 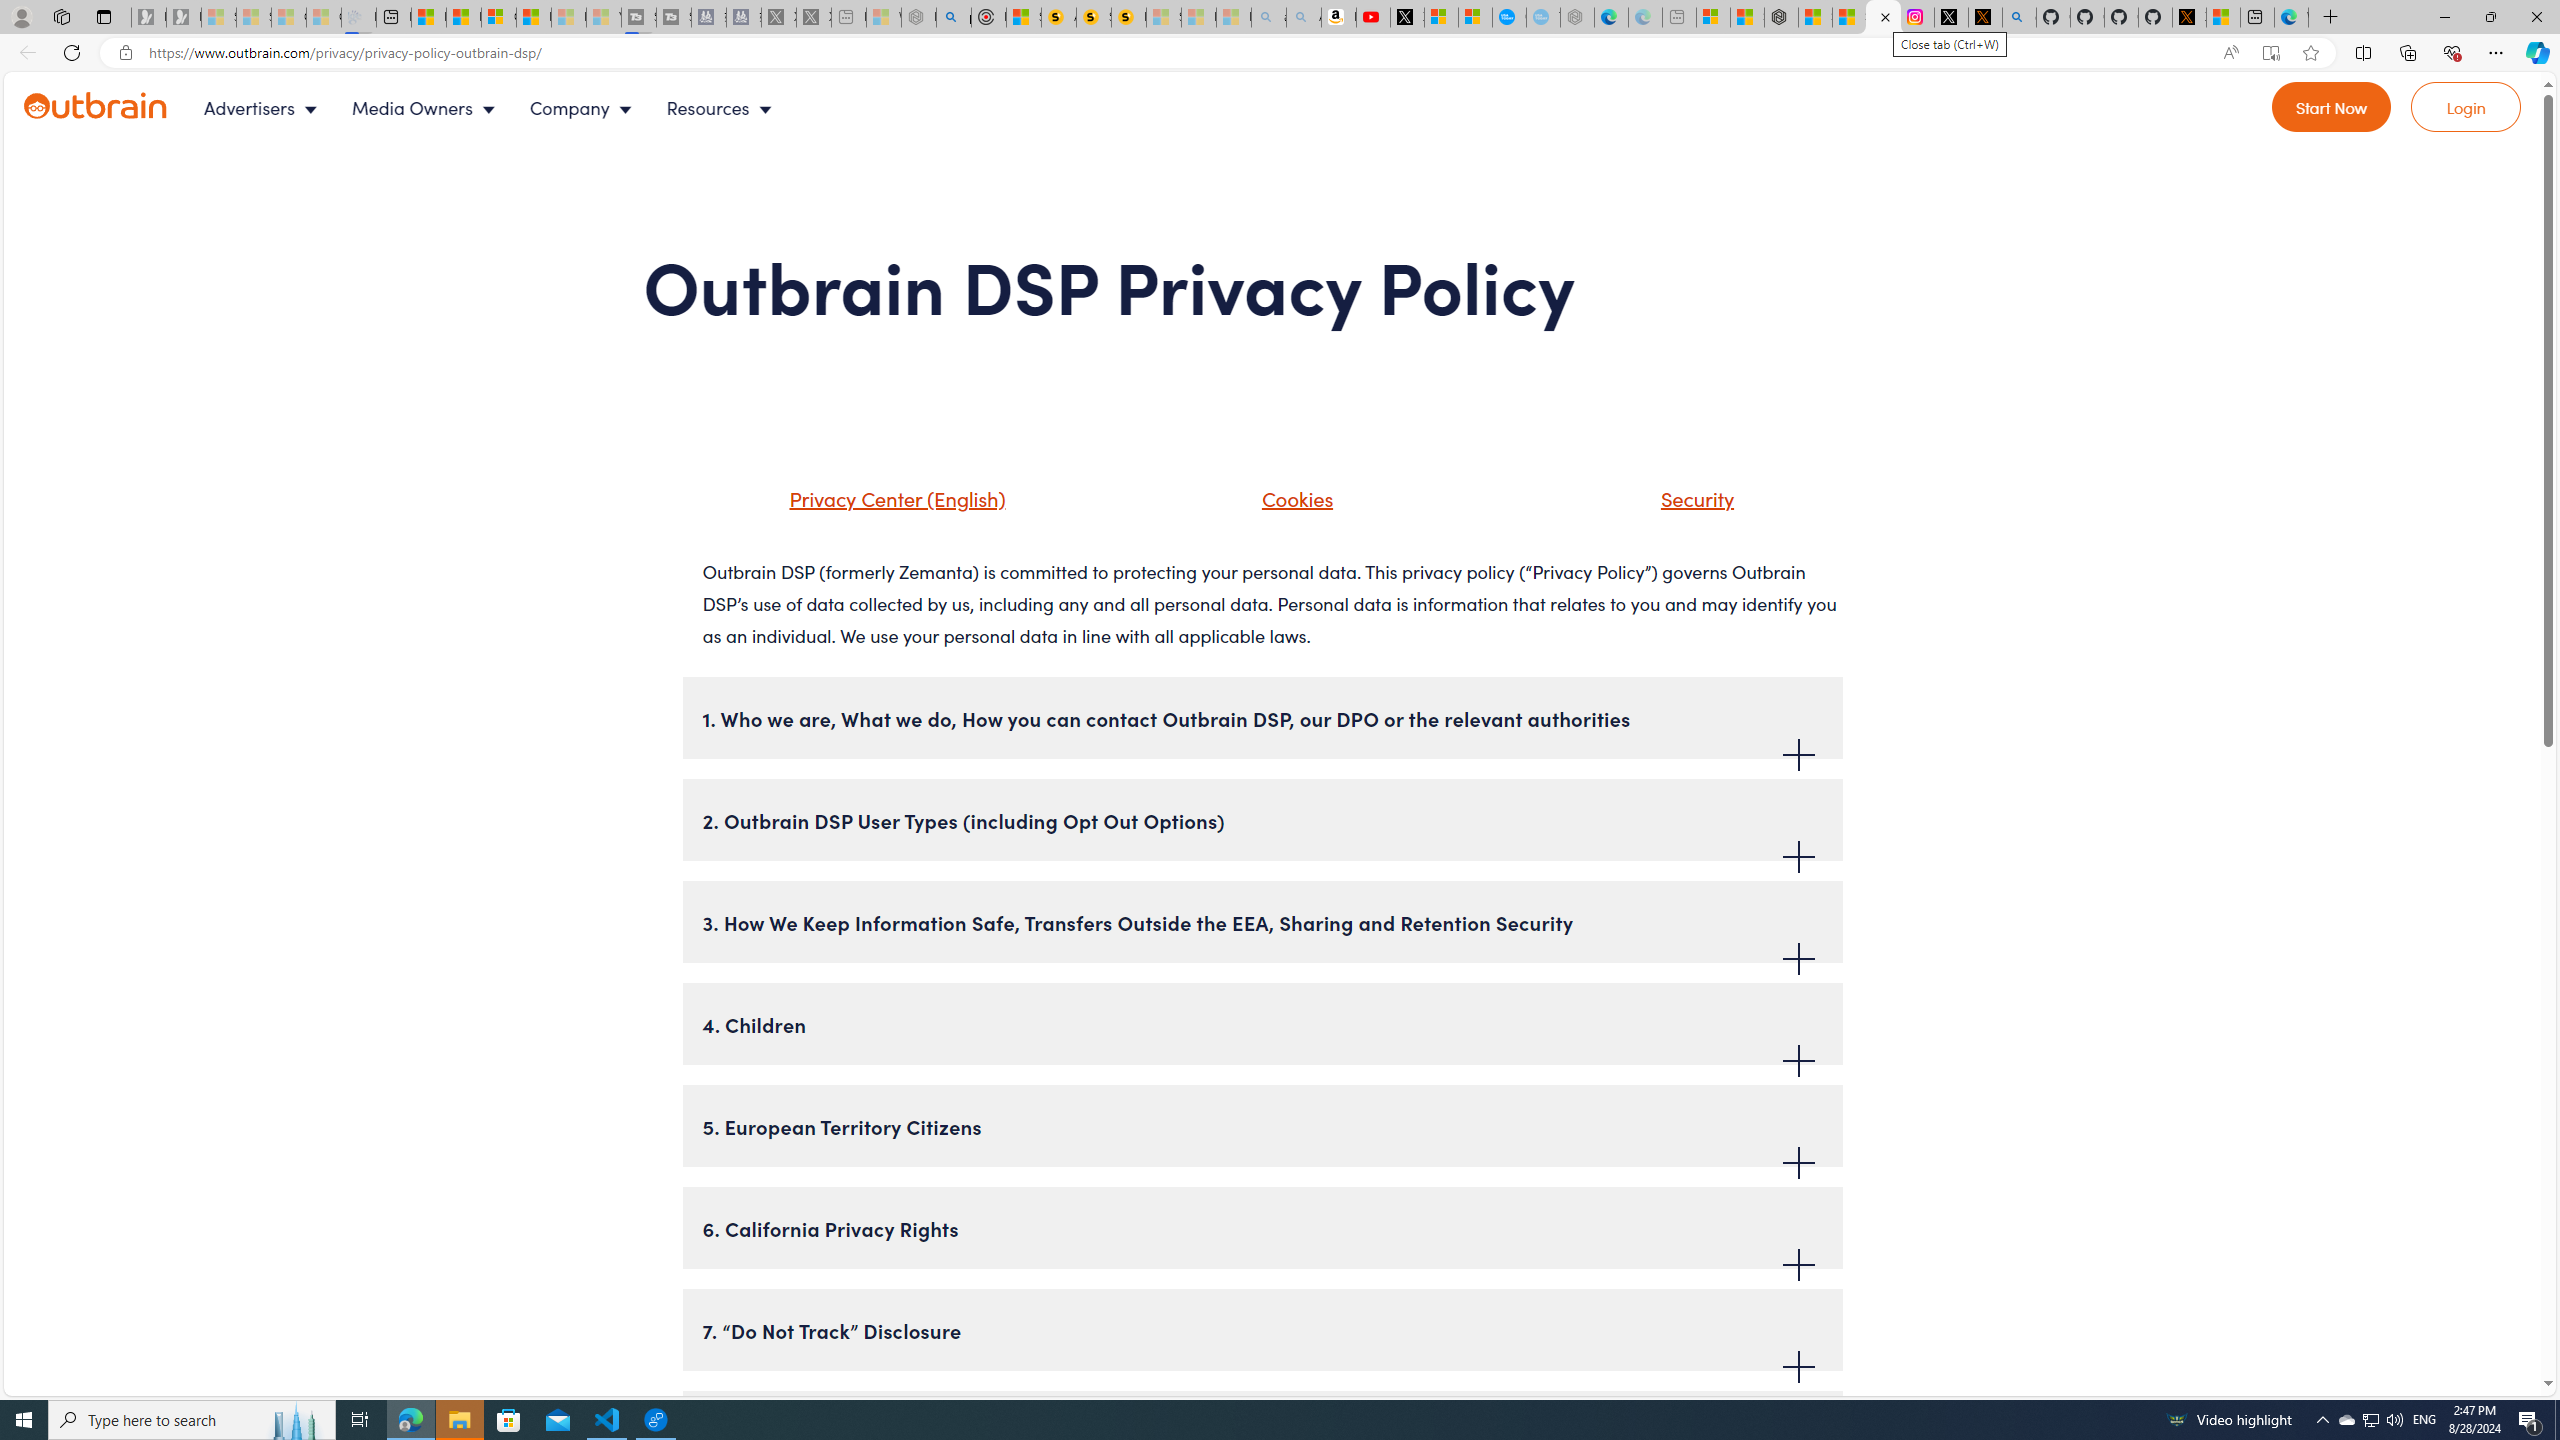 What do you see at coordinates (505, 108) in the screenshot?
I see `Main Navigation` at bounding box center [505, 108].